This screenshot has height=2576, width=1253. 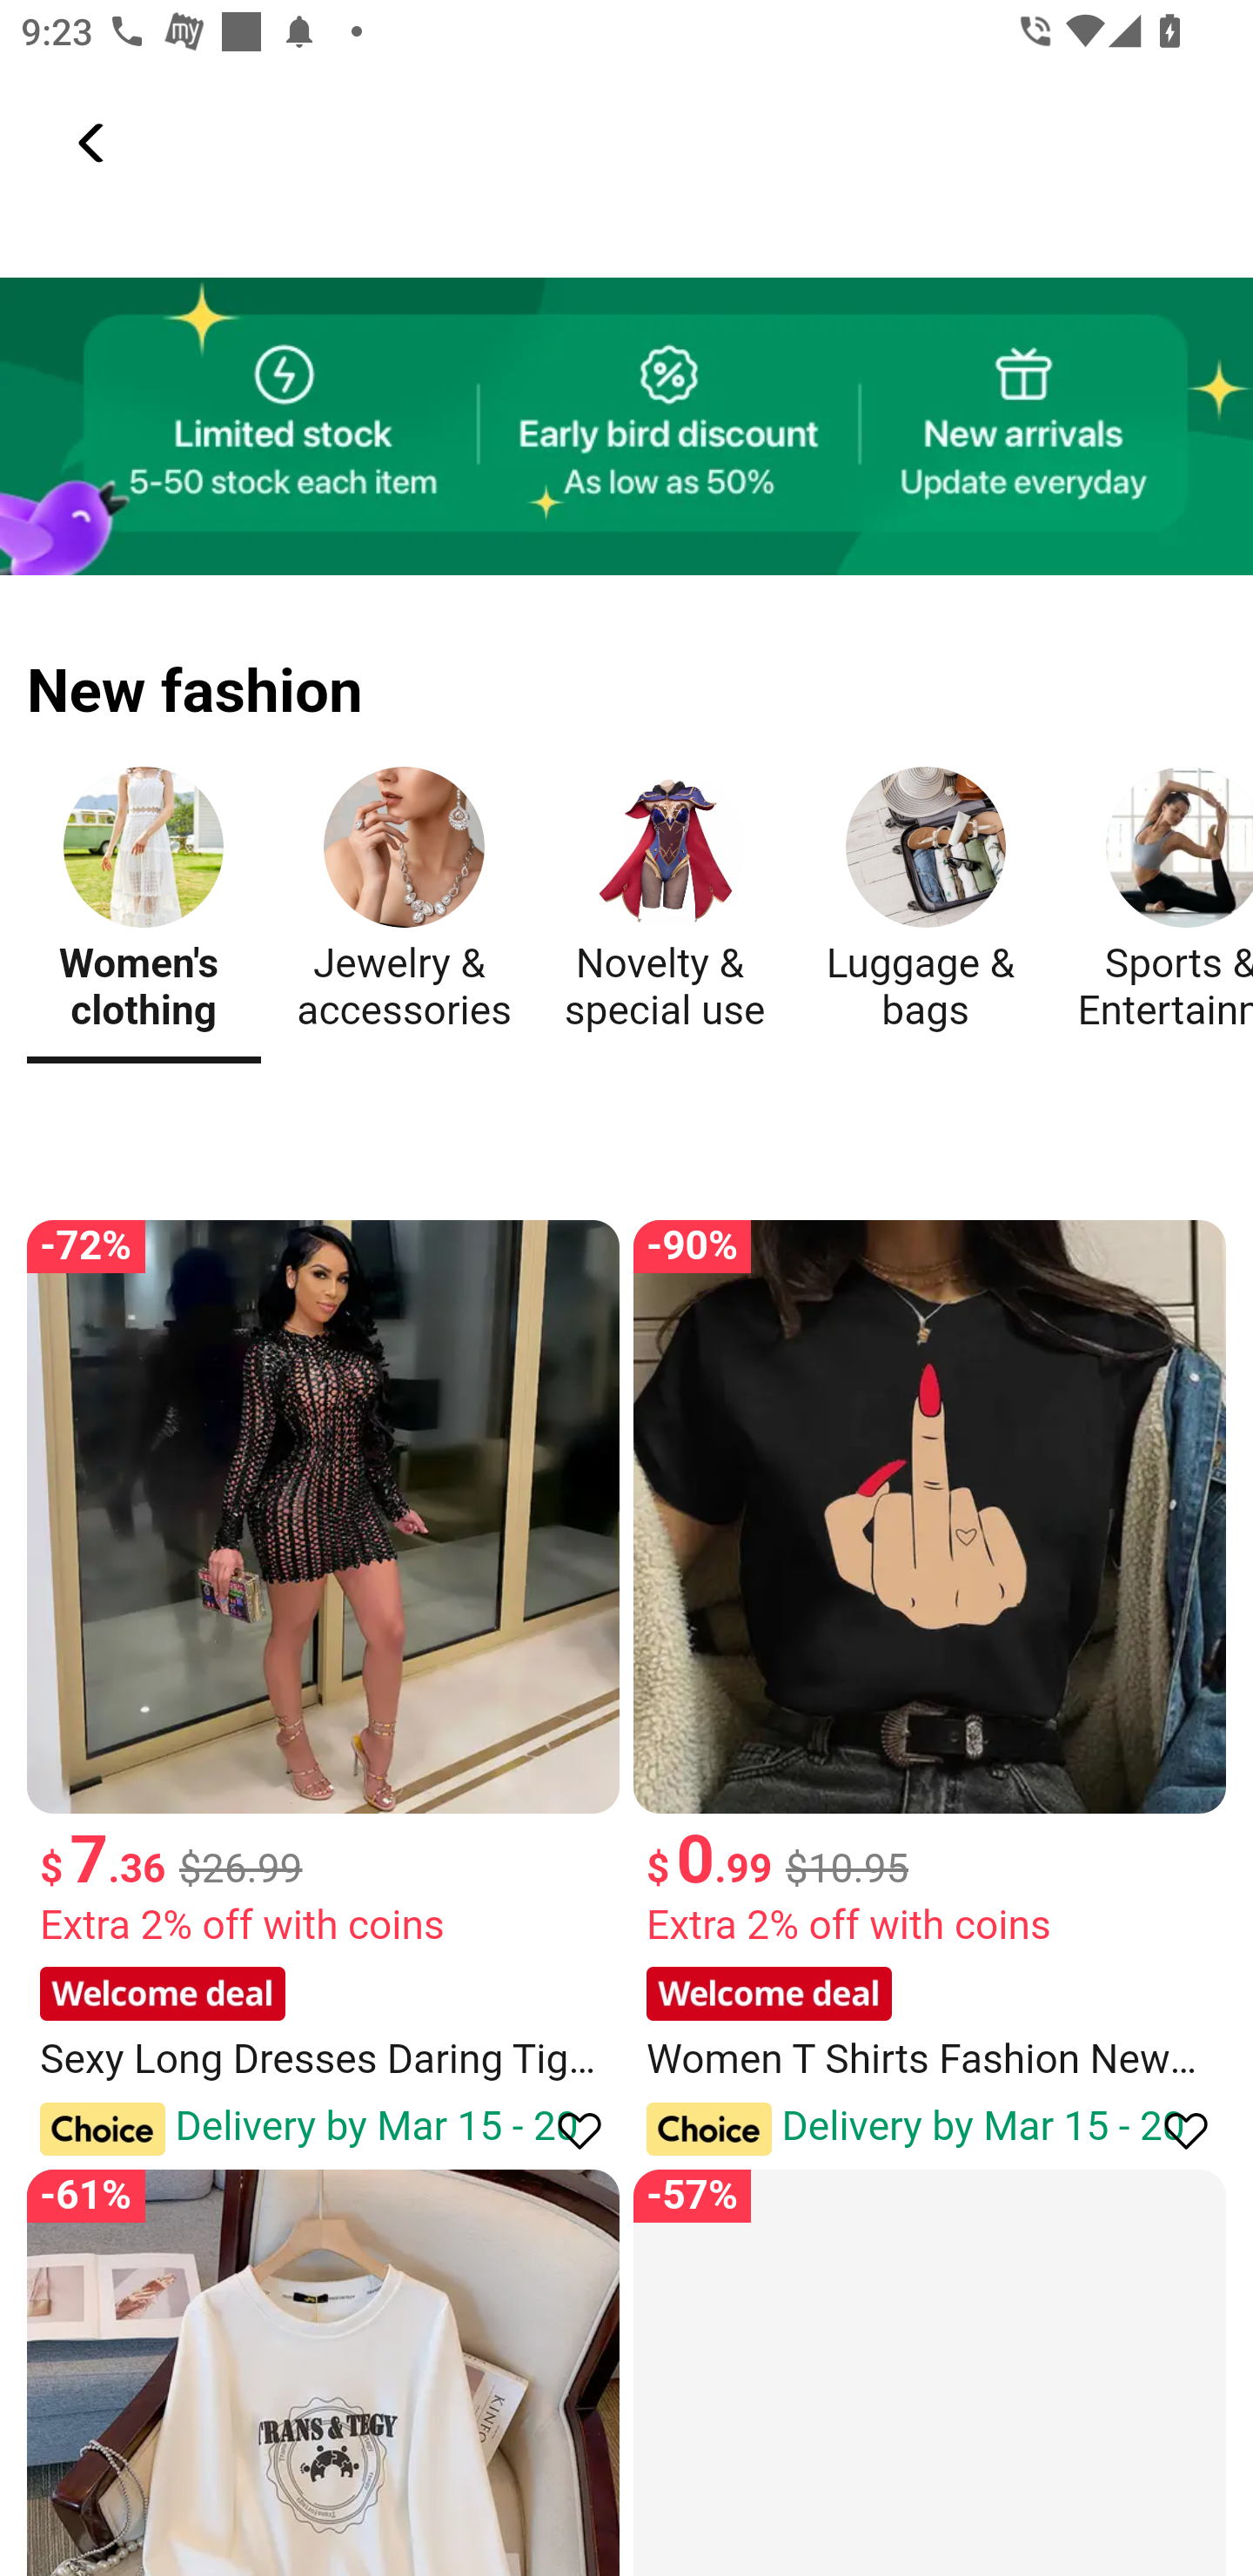 What do you see at coordinates (626, 672) in the screenshot?
I see `New fashion` at bounding box center [626, 672].